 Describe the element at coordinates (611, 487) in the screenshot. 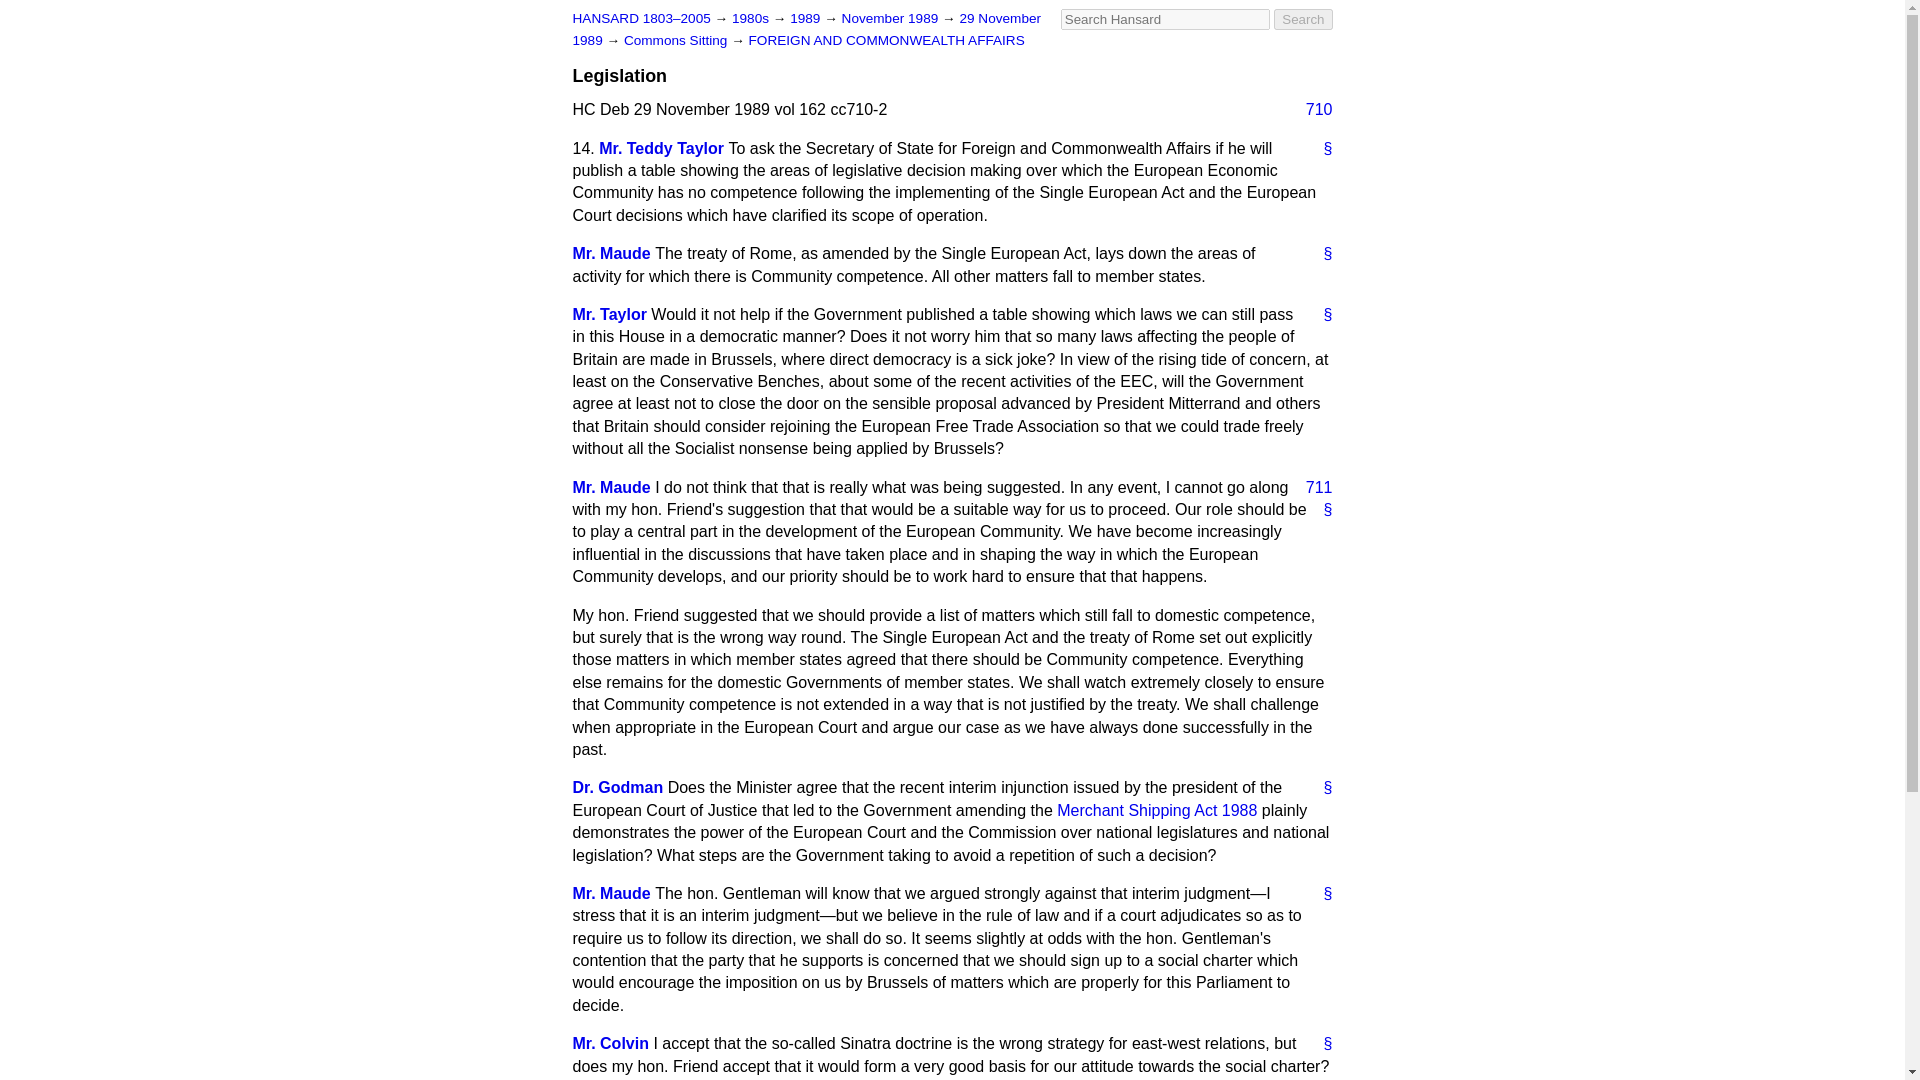

I see `Mr Francis Maude` at that location.